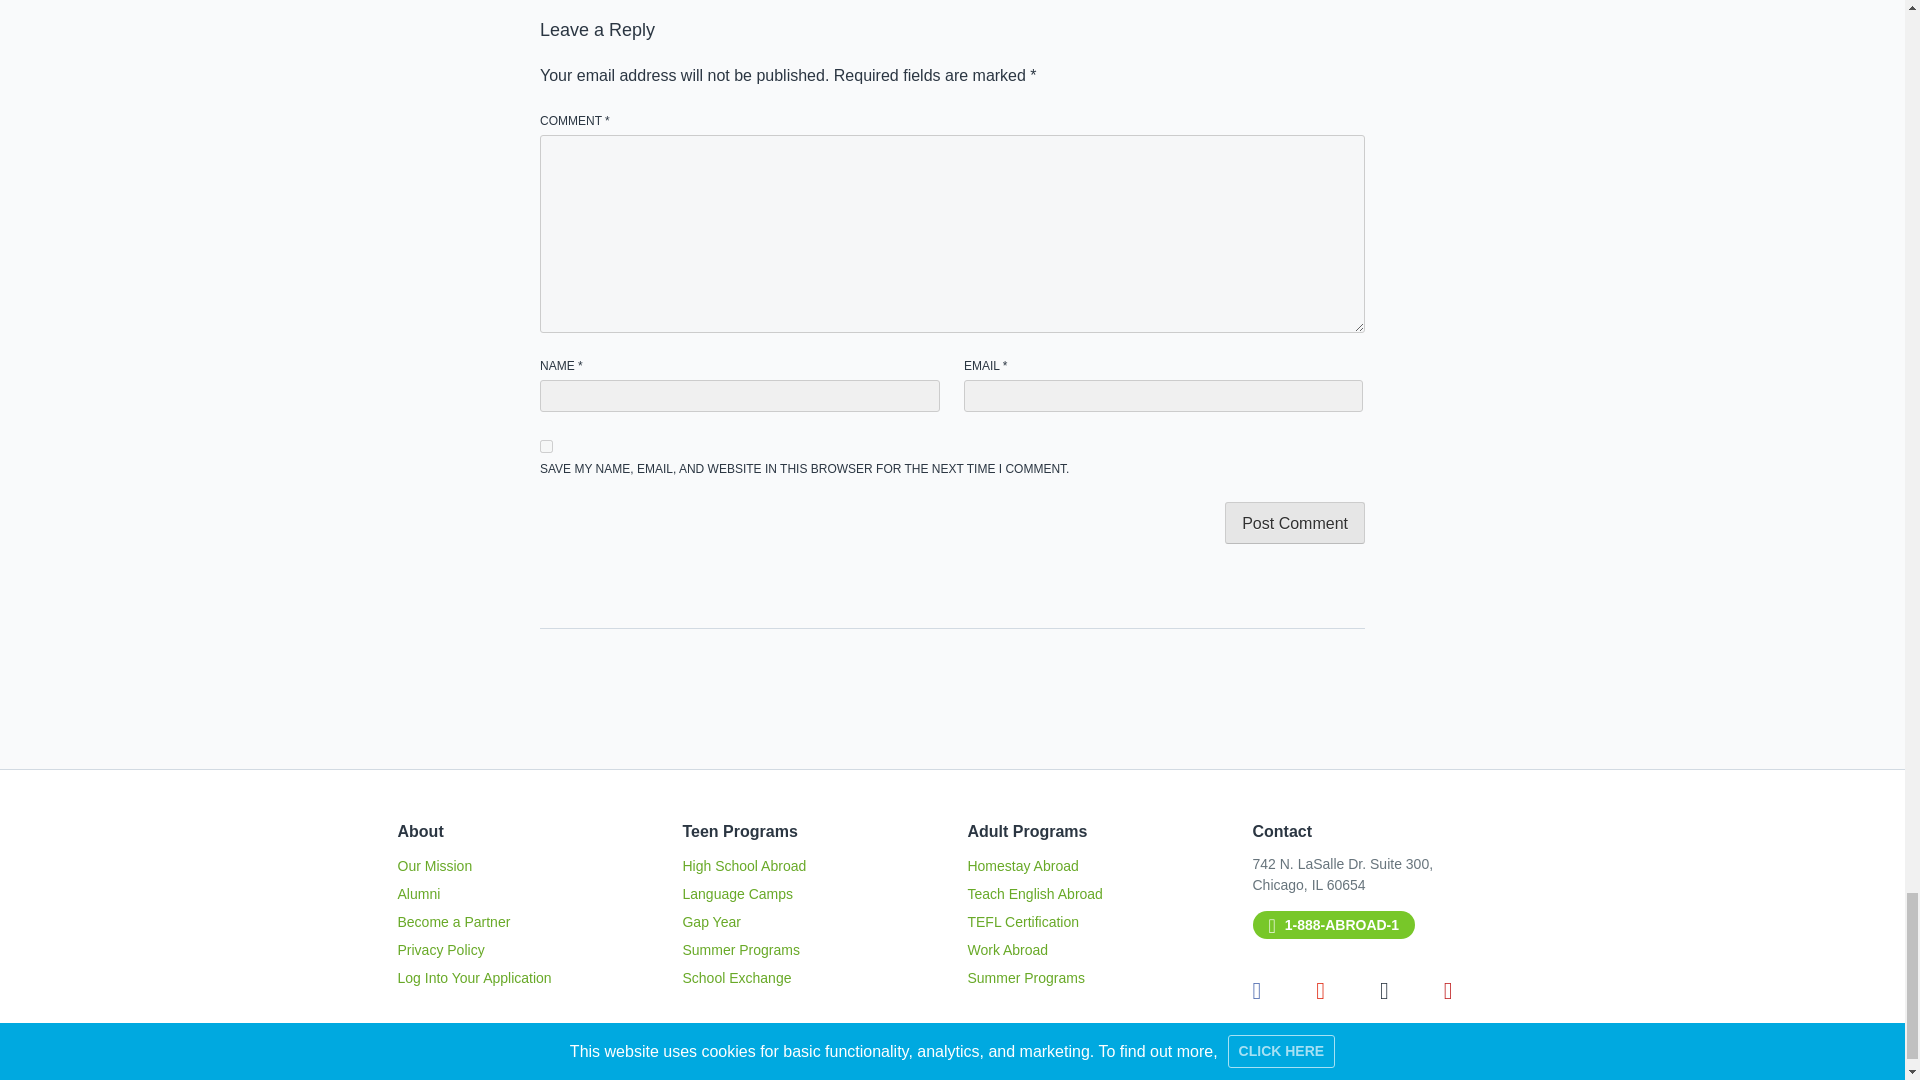  Describe the element at coordinates (1294, 523) in the screenshot. I see `Post Comment` at that location.